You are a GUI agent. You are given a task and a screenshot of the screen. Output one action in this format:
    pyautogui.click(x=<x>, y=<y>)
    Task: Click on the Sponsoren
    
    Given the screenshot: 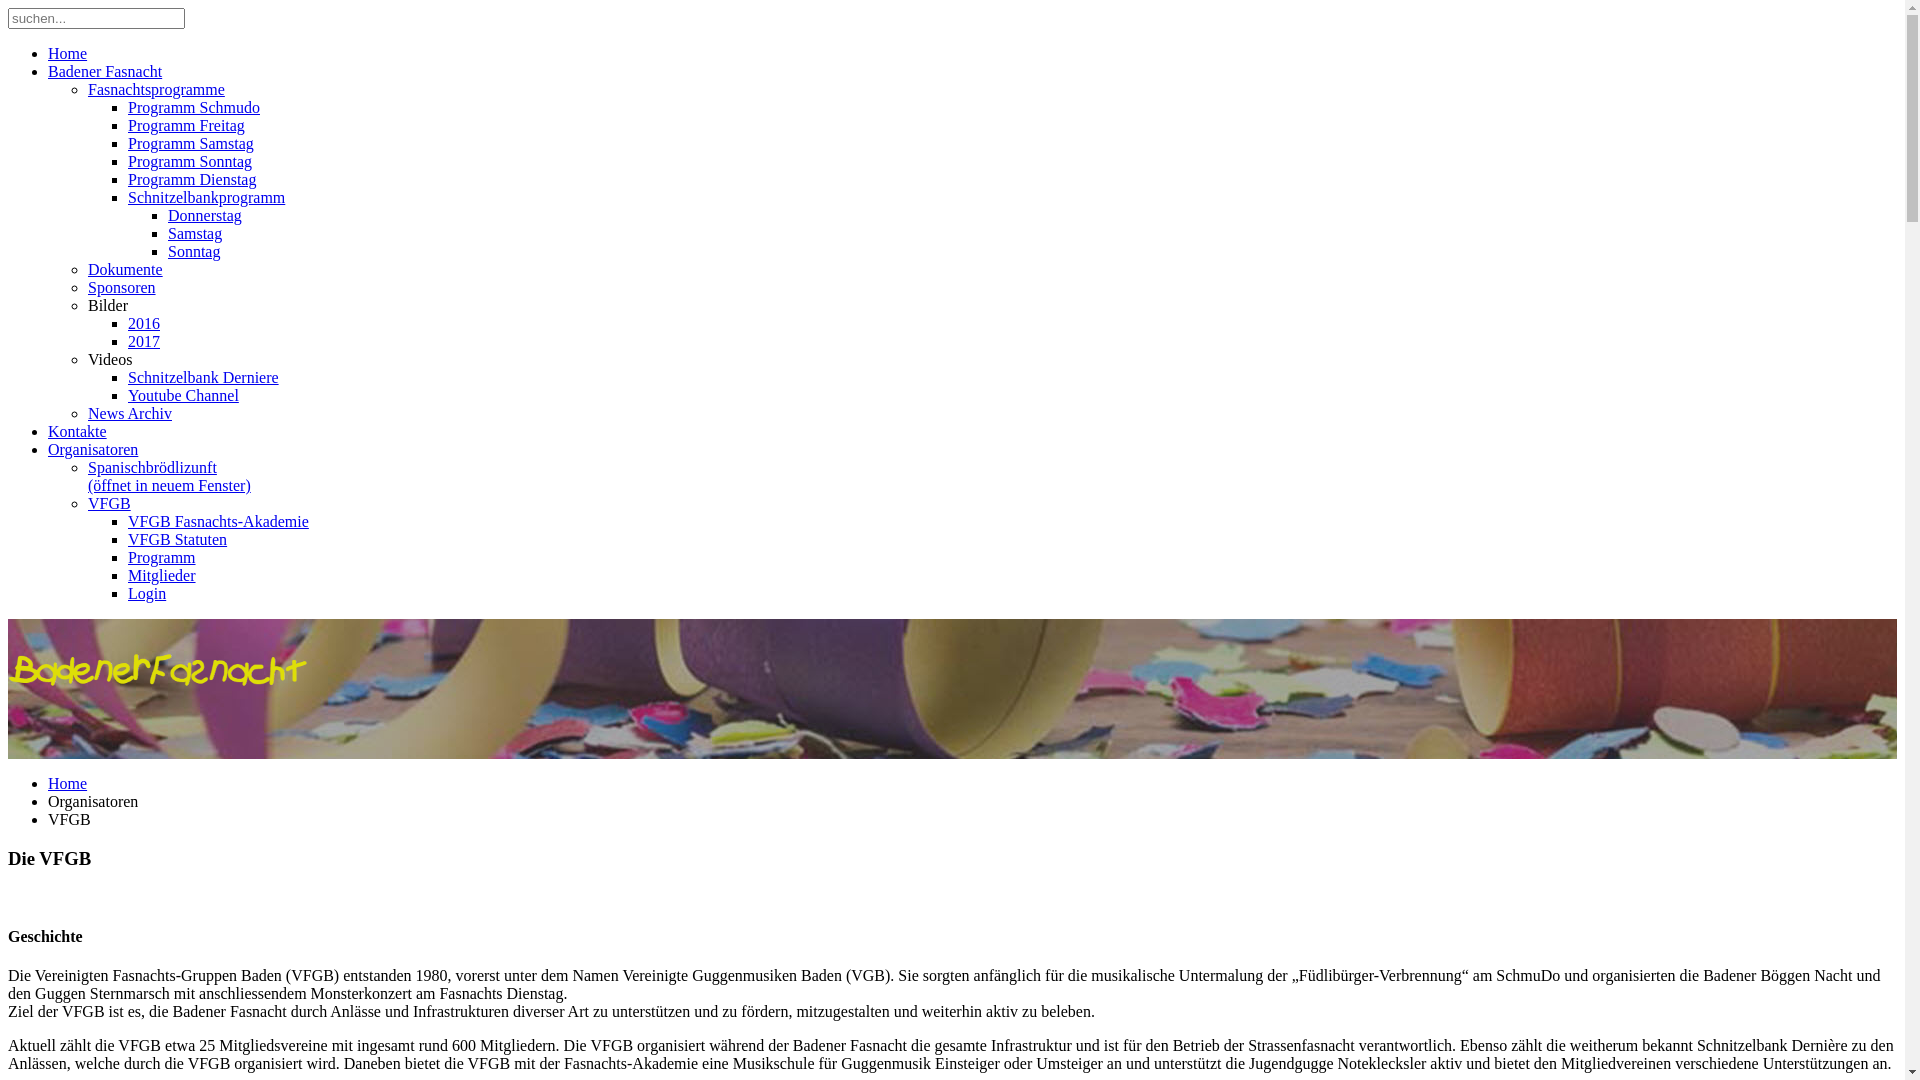 What is the action you would take?
    pyautogui.click(x=122, y=288)
    